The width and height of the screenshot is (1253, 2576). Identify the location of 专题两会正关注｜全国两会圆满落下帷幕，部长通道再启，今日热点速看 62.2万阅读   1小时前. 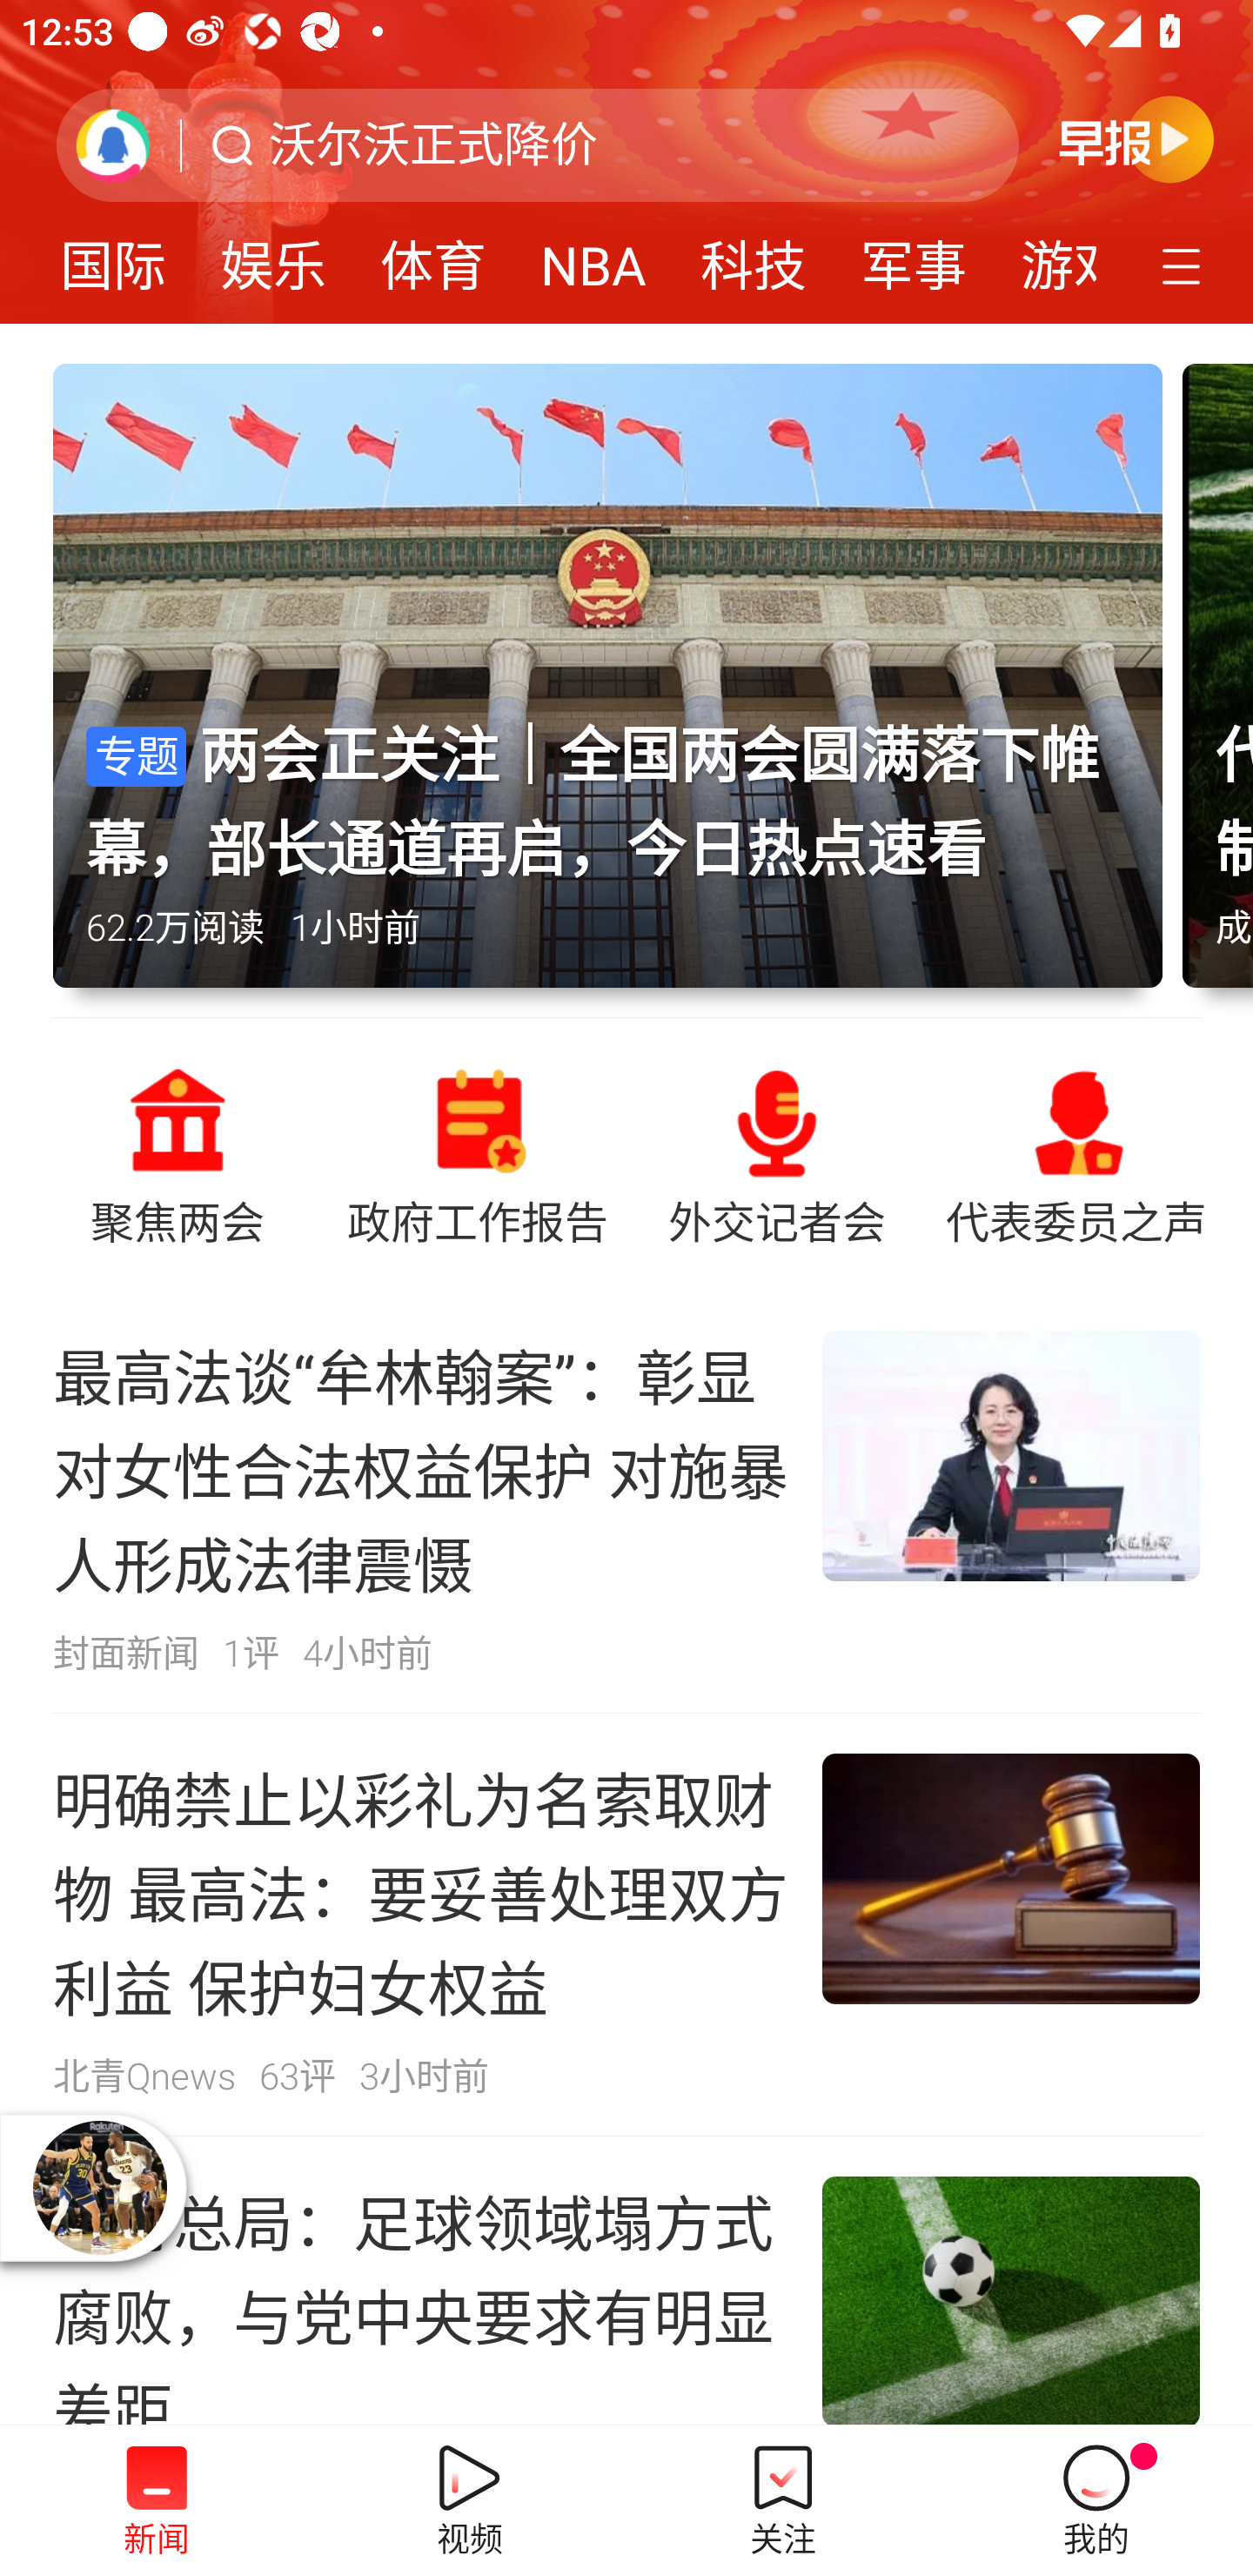
(618, 690).